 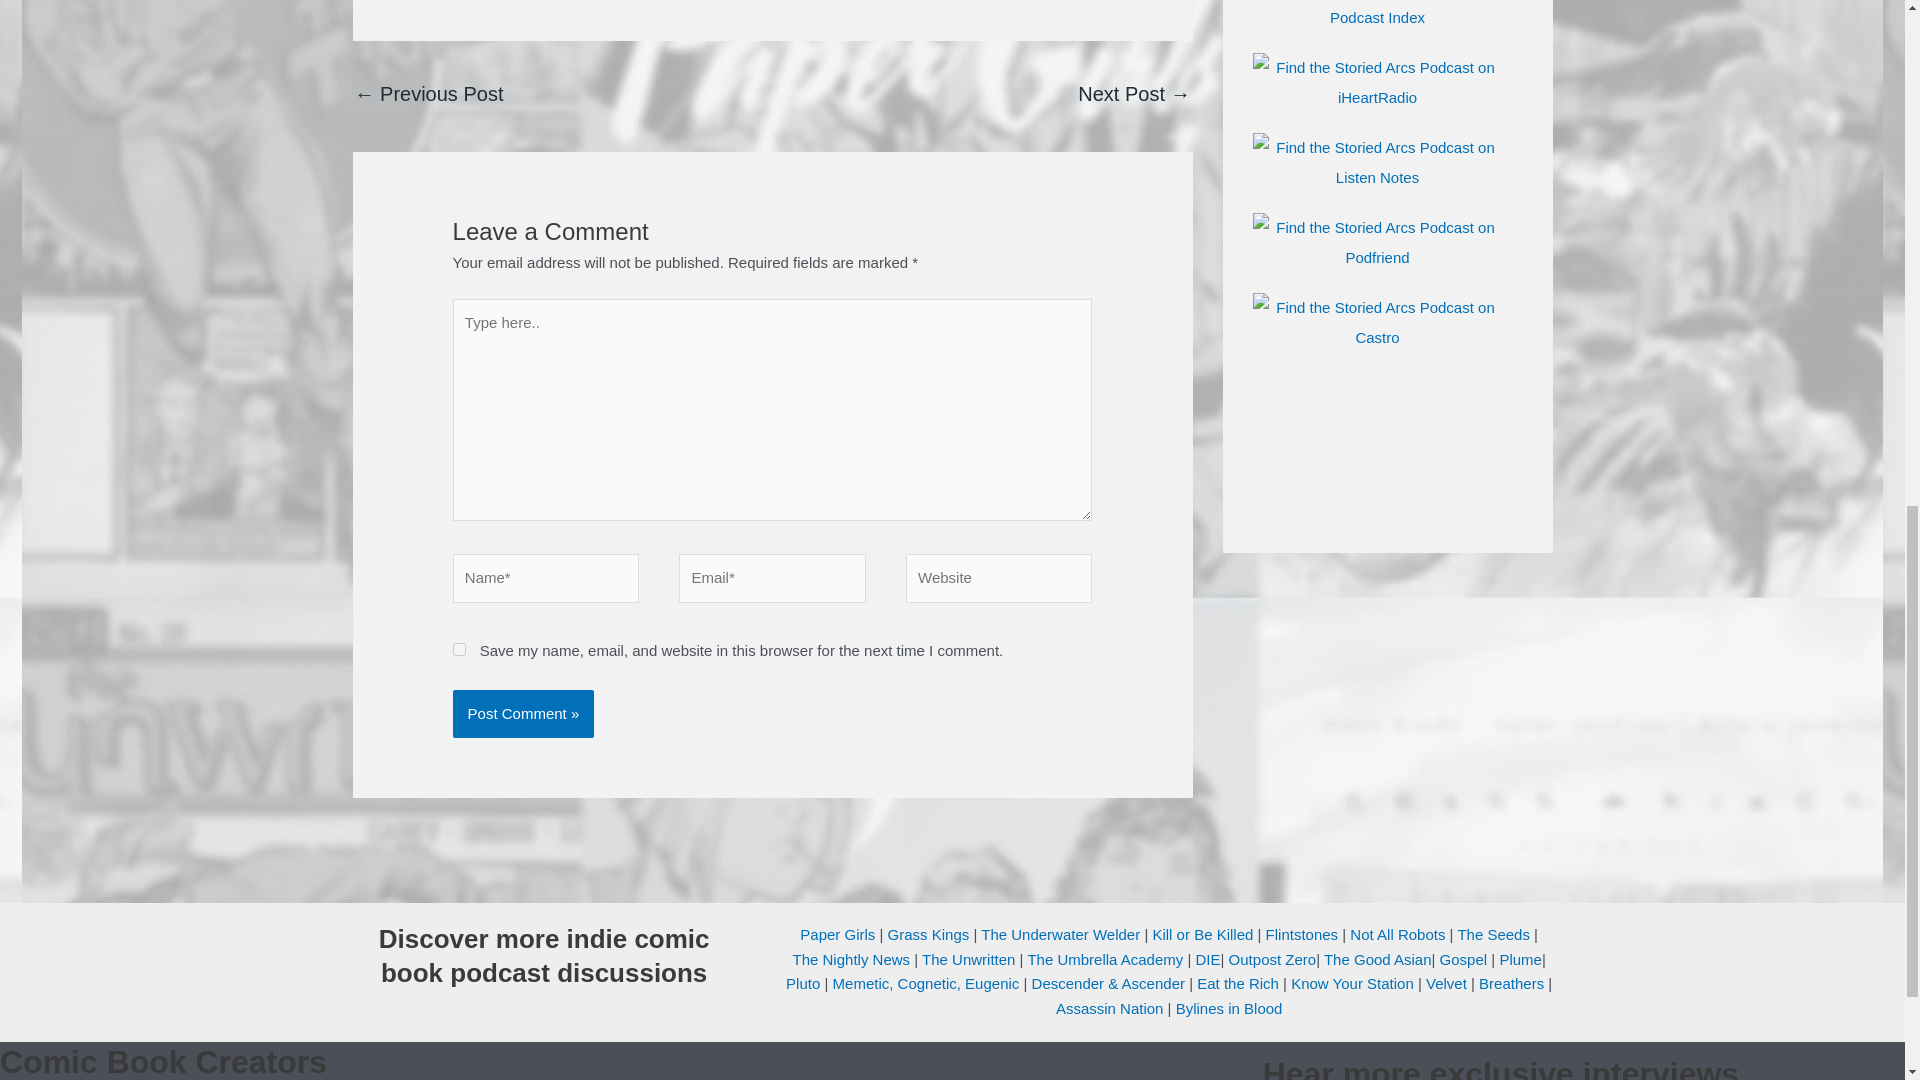 What do you see at coordinates (460, 648) in the screenshot?
I see `yes` at bounding box center [460, 648].